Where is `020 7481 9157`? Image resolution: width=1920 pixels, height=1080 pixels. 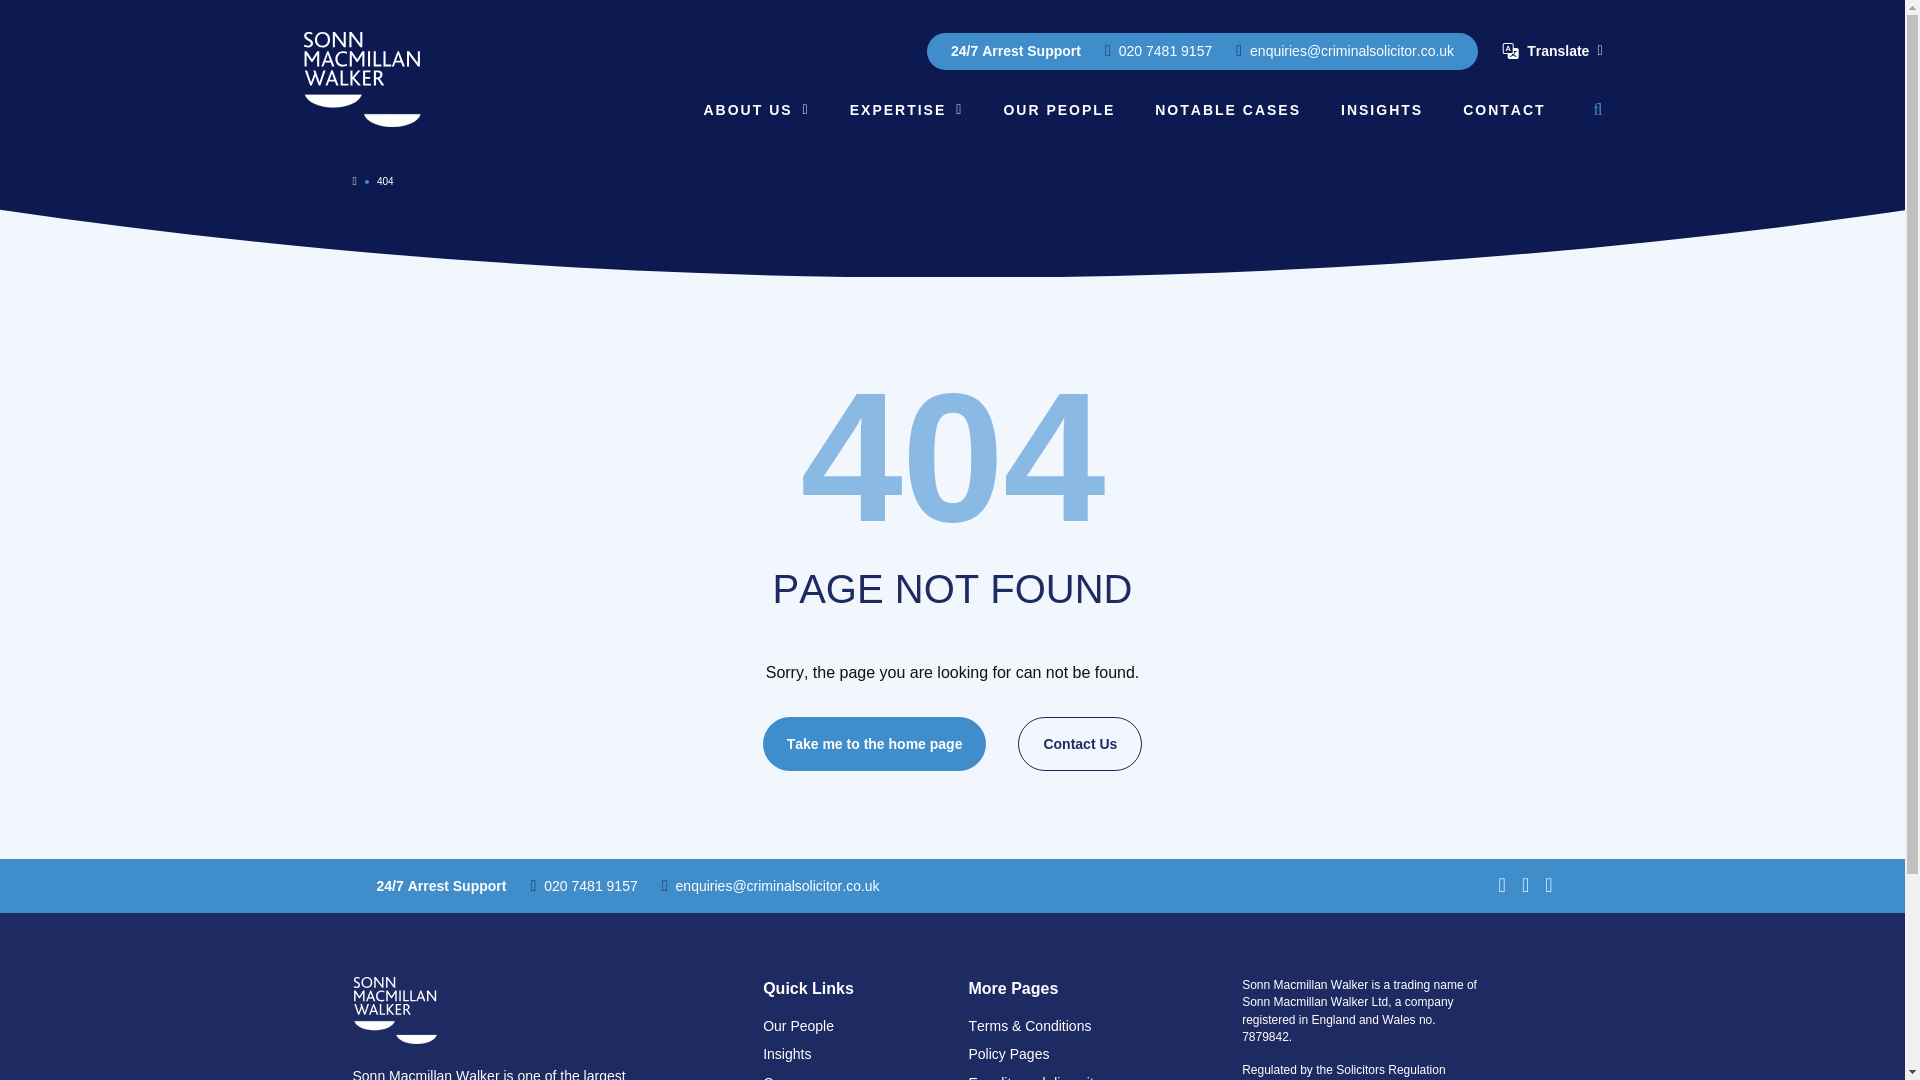 020 7481 9157 is located at coordinates (1158, 50).